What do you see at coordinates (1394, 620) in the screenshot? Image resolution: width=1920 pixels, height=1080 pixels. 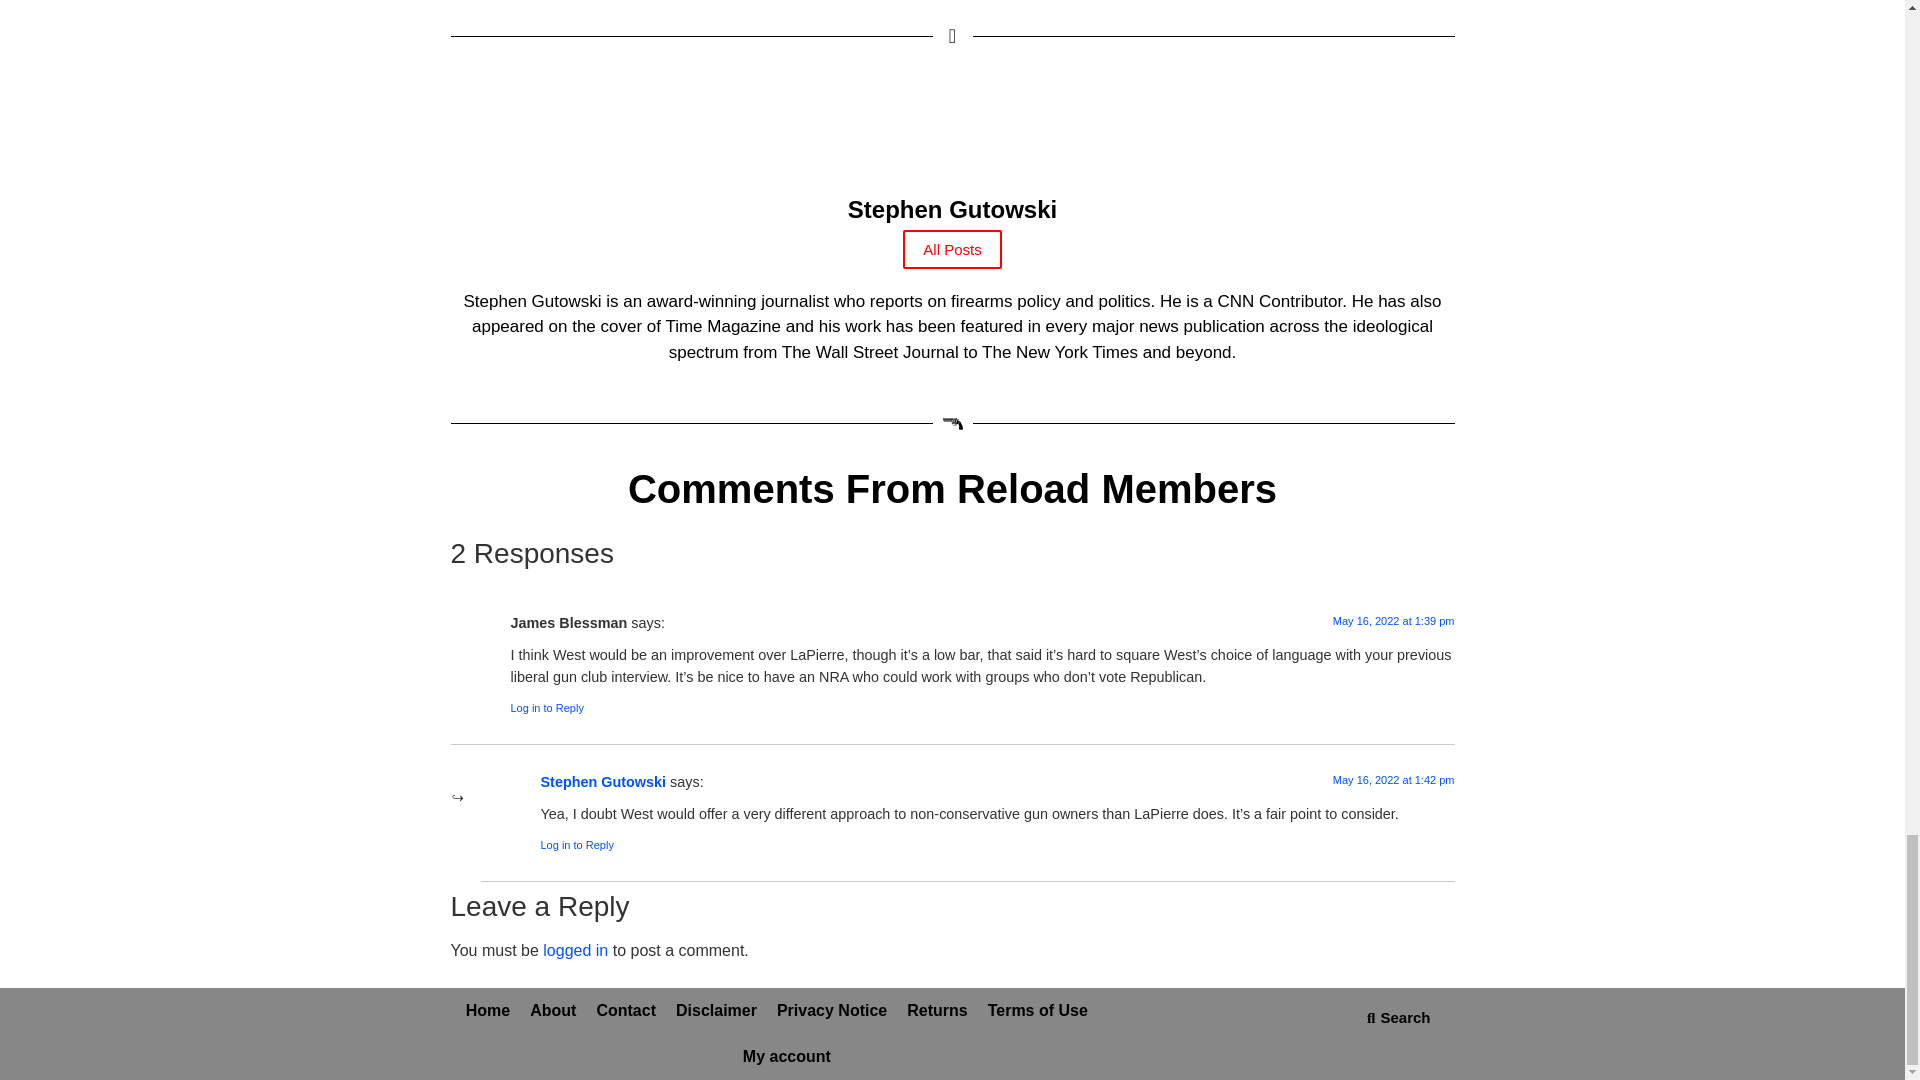 I see `May 16, 2022 at 1:39 pm` at bounding box center [1394, 620].